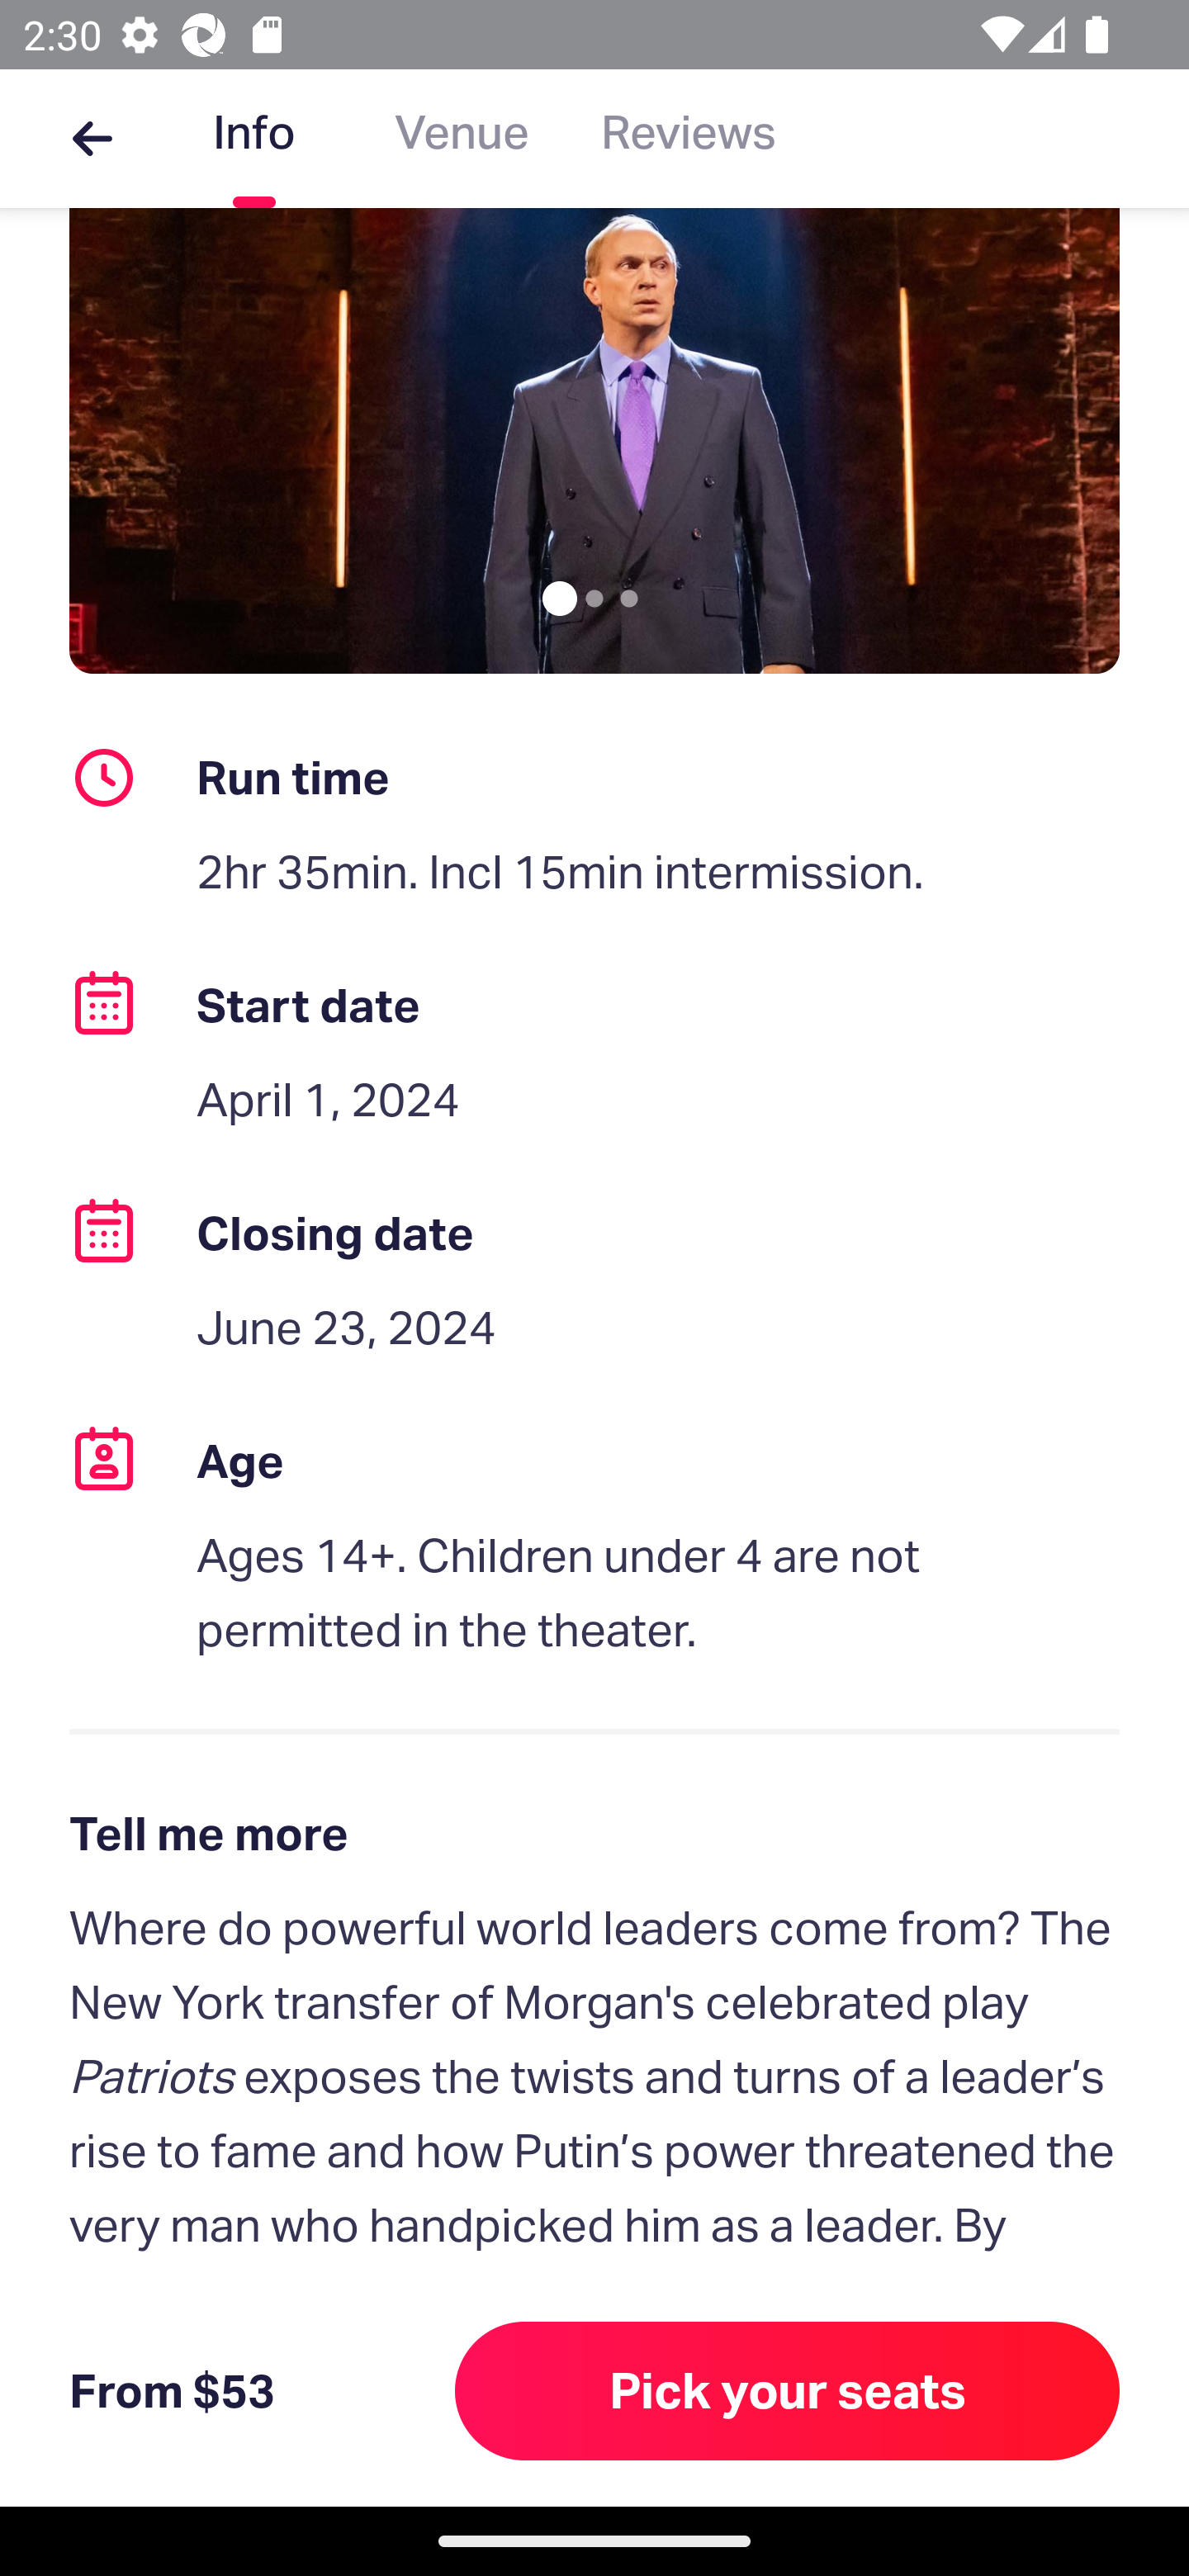 The height and width of the screenshot is (2576, 1189). I want to click on Reviews, so click(689, 139).